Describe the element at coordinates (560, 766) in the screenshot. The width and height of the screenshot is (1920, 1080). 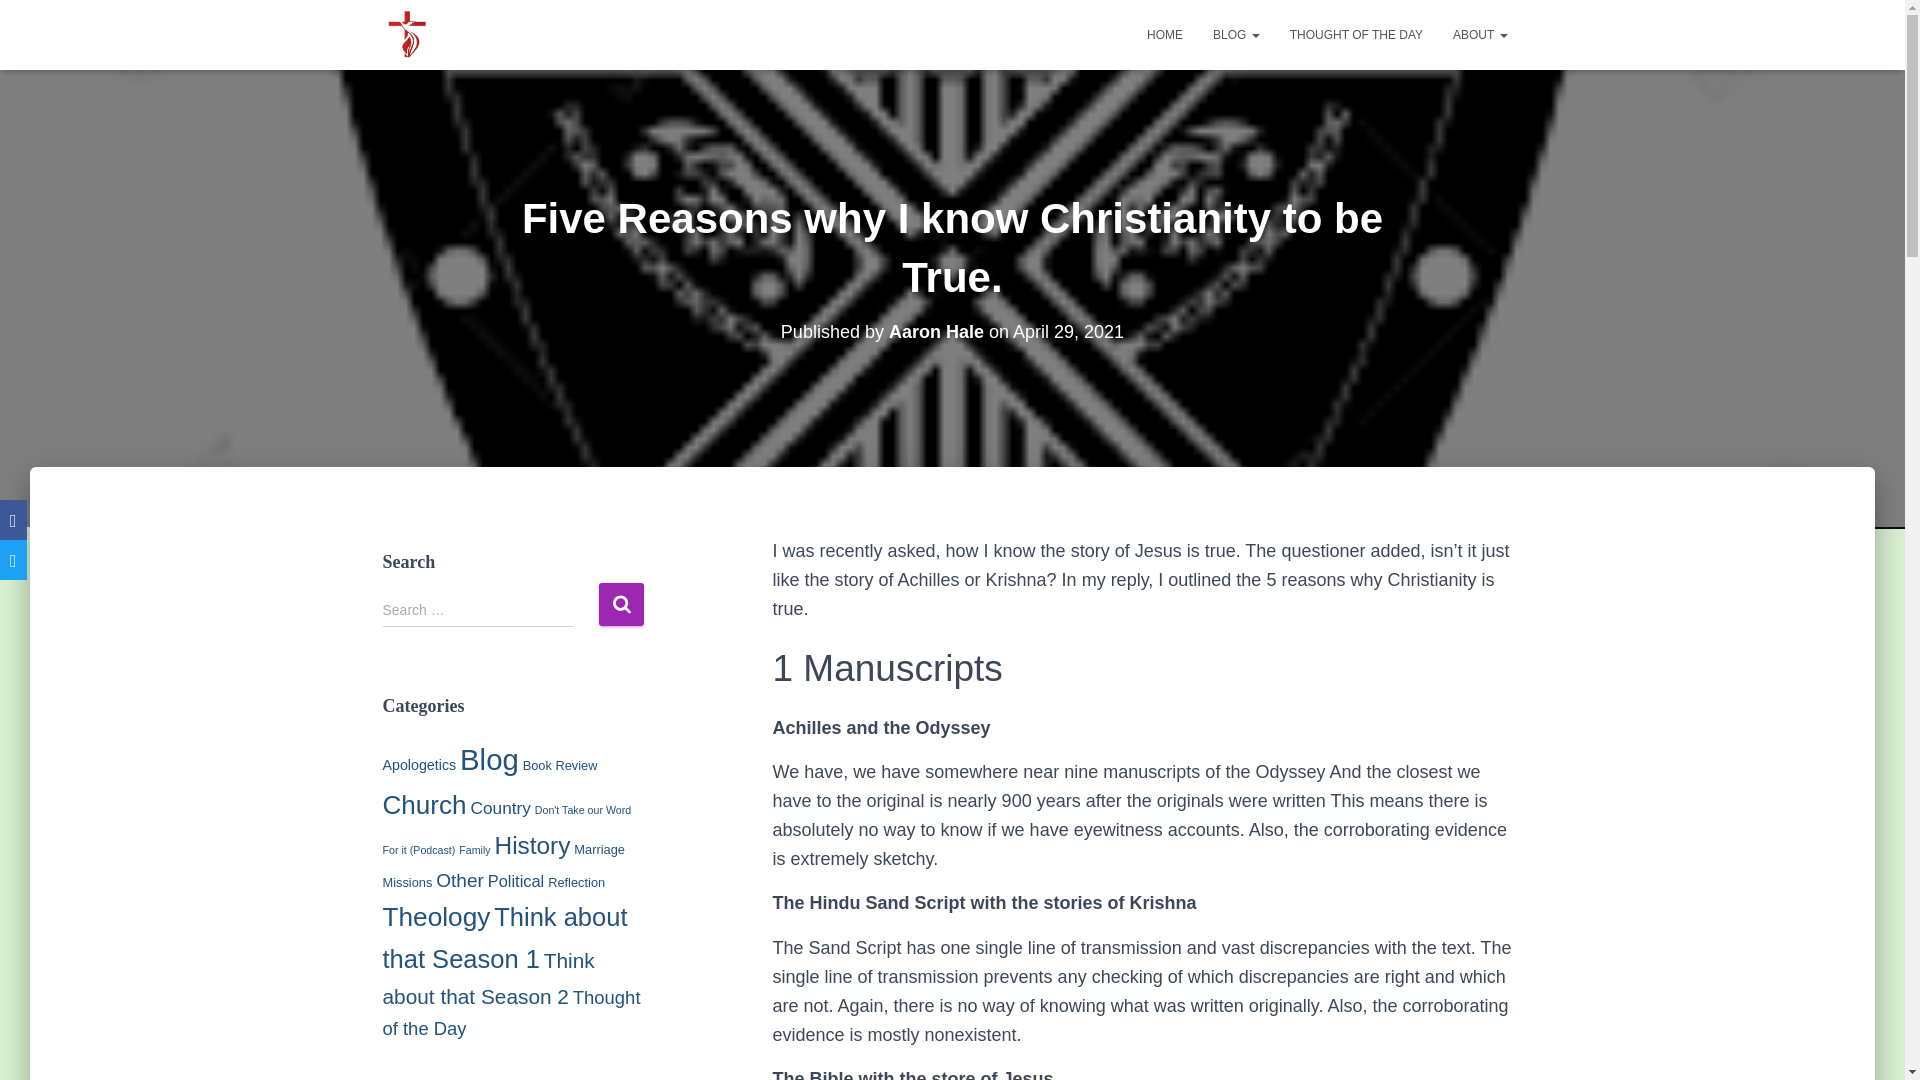
I see `Book Review` at that location.